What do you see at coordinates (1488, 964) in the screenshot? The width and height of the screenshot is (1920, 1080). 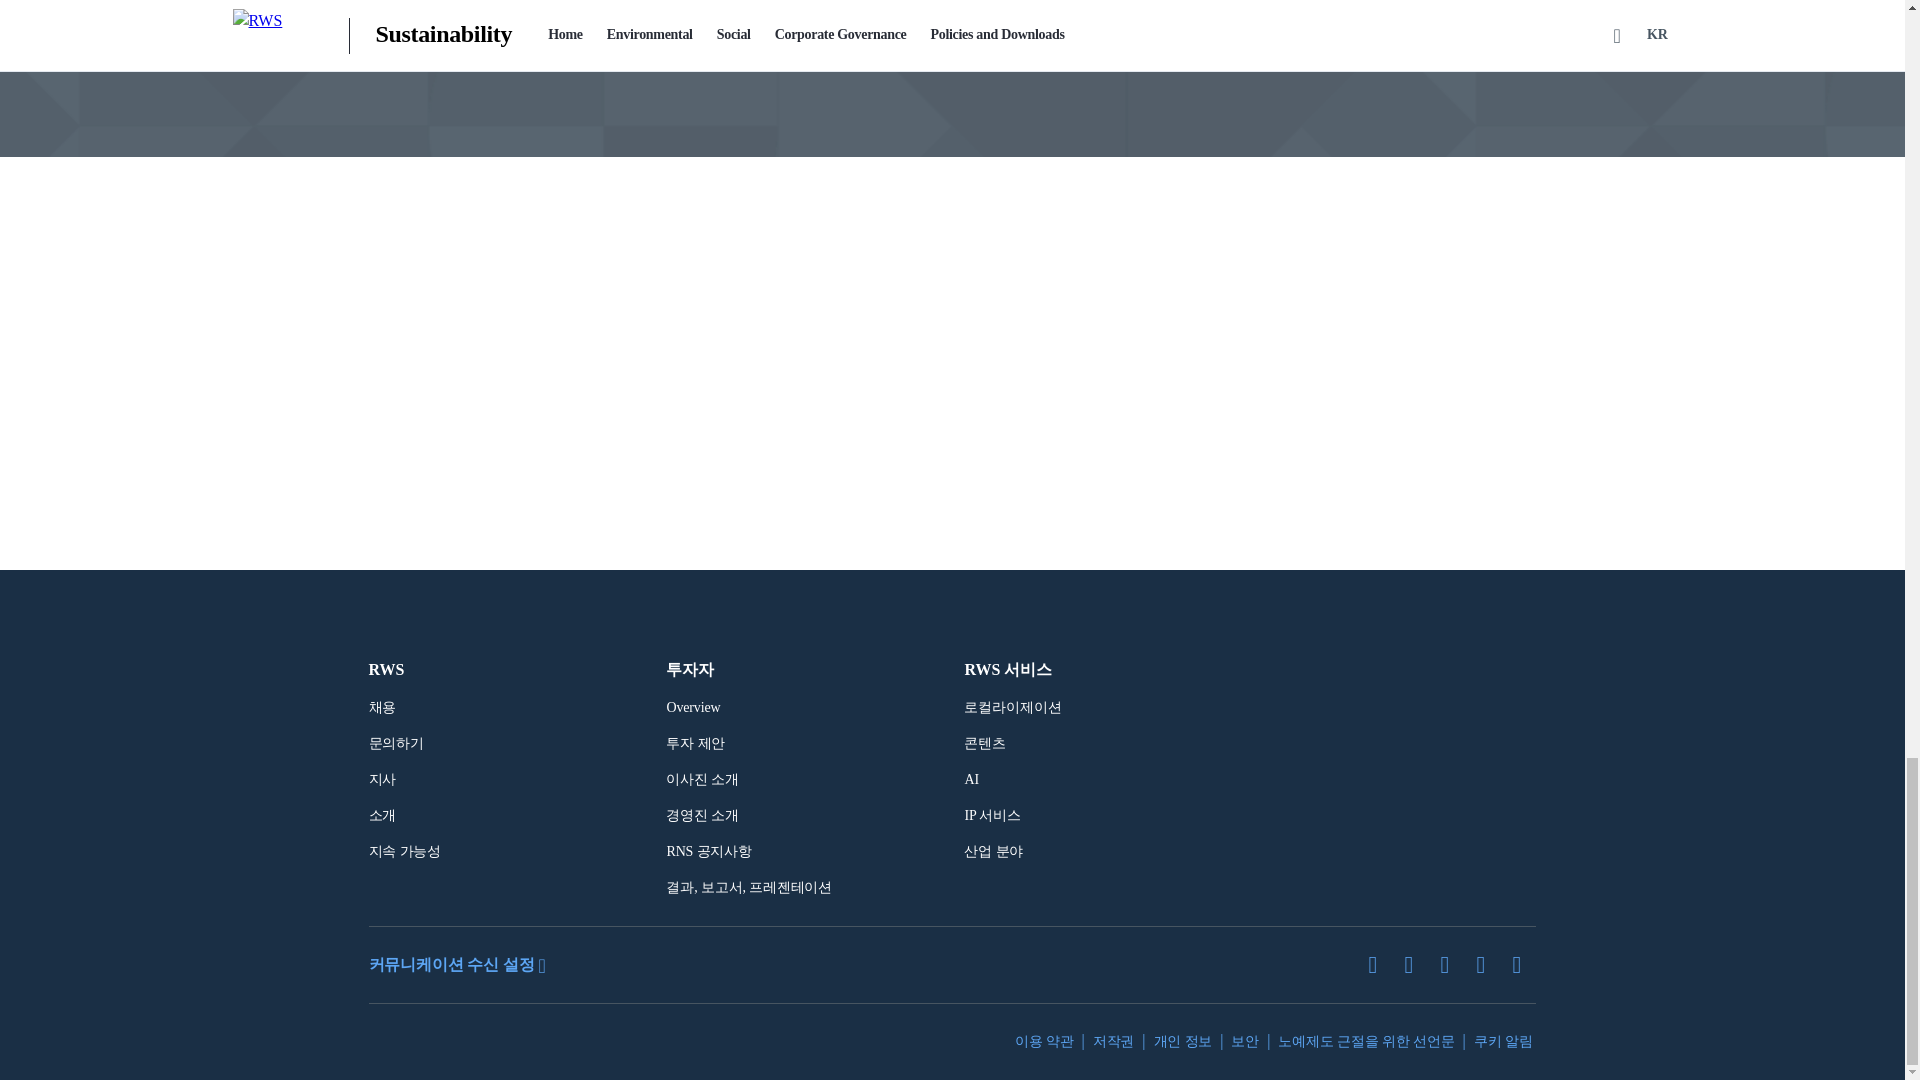 I see `YouTube` at bounding box center [1488, 964].